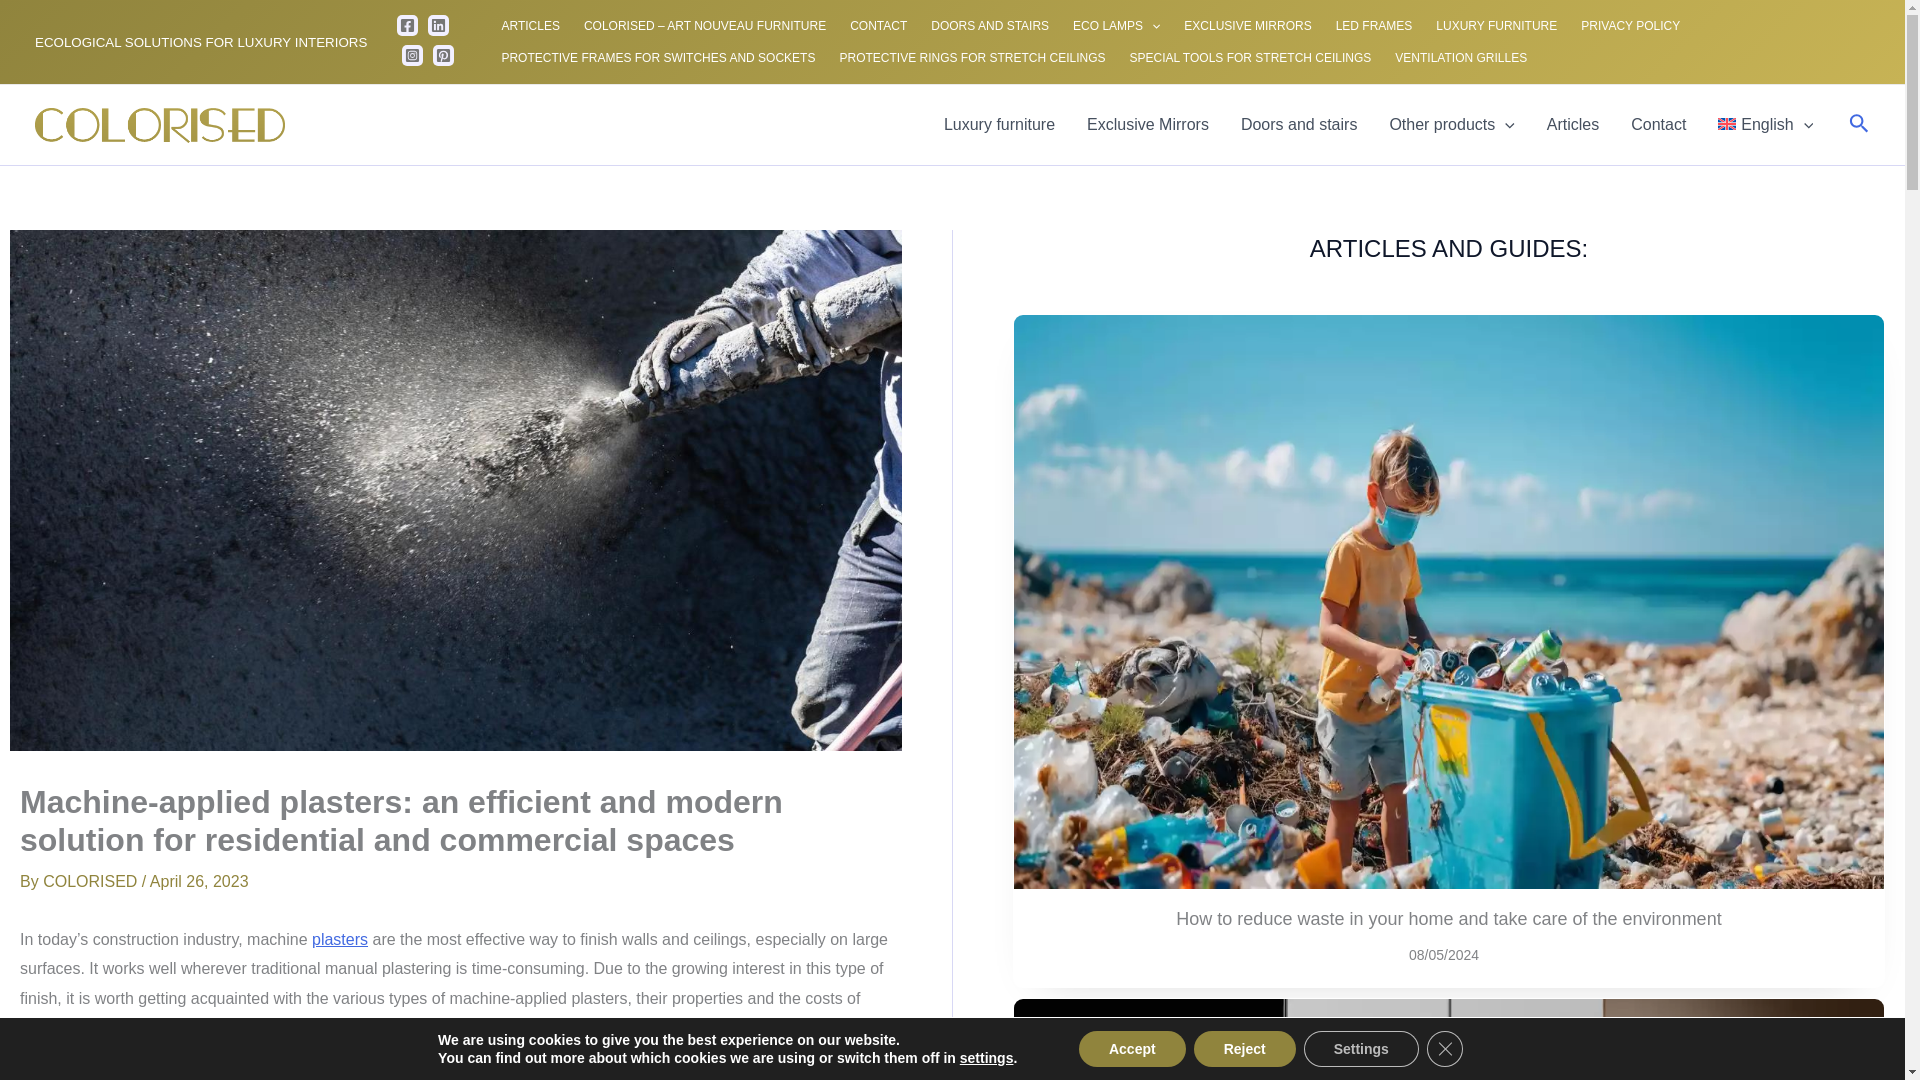 The image size is (1920, 1080). What do you see at coordinates (1299, 125) in the screenshot?
I see `Doors and stairs` at bounding box center [1299, 125].